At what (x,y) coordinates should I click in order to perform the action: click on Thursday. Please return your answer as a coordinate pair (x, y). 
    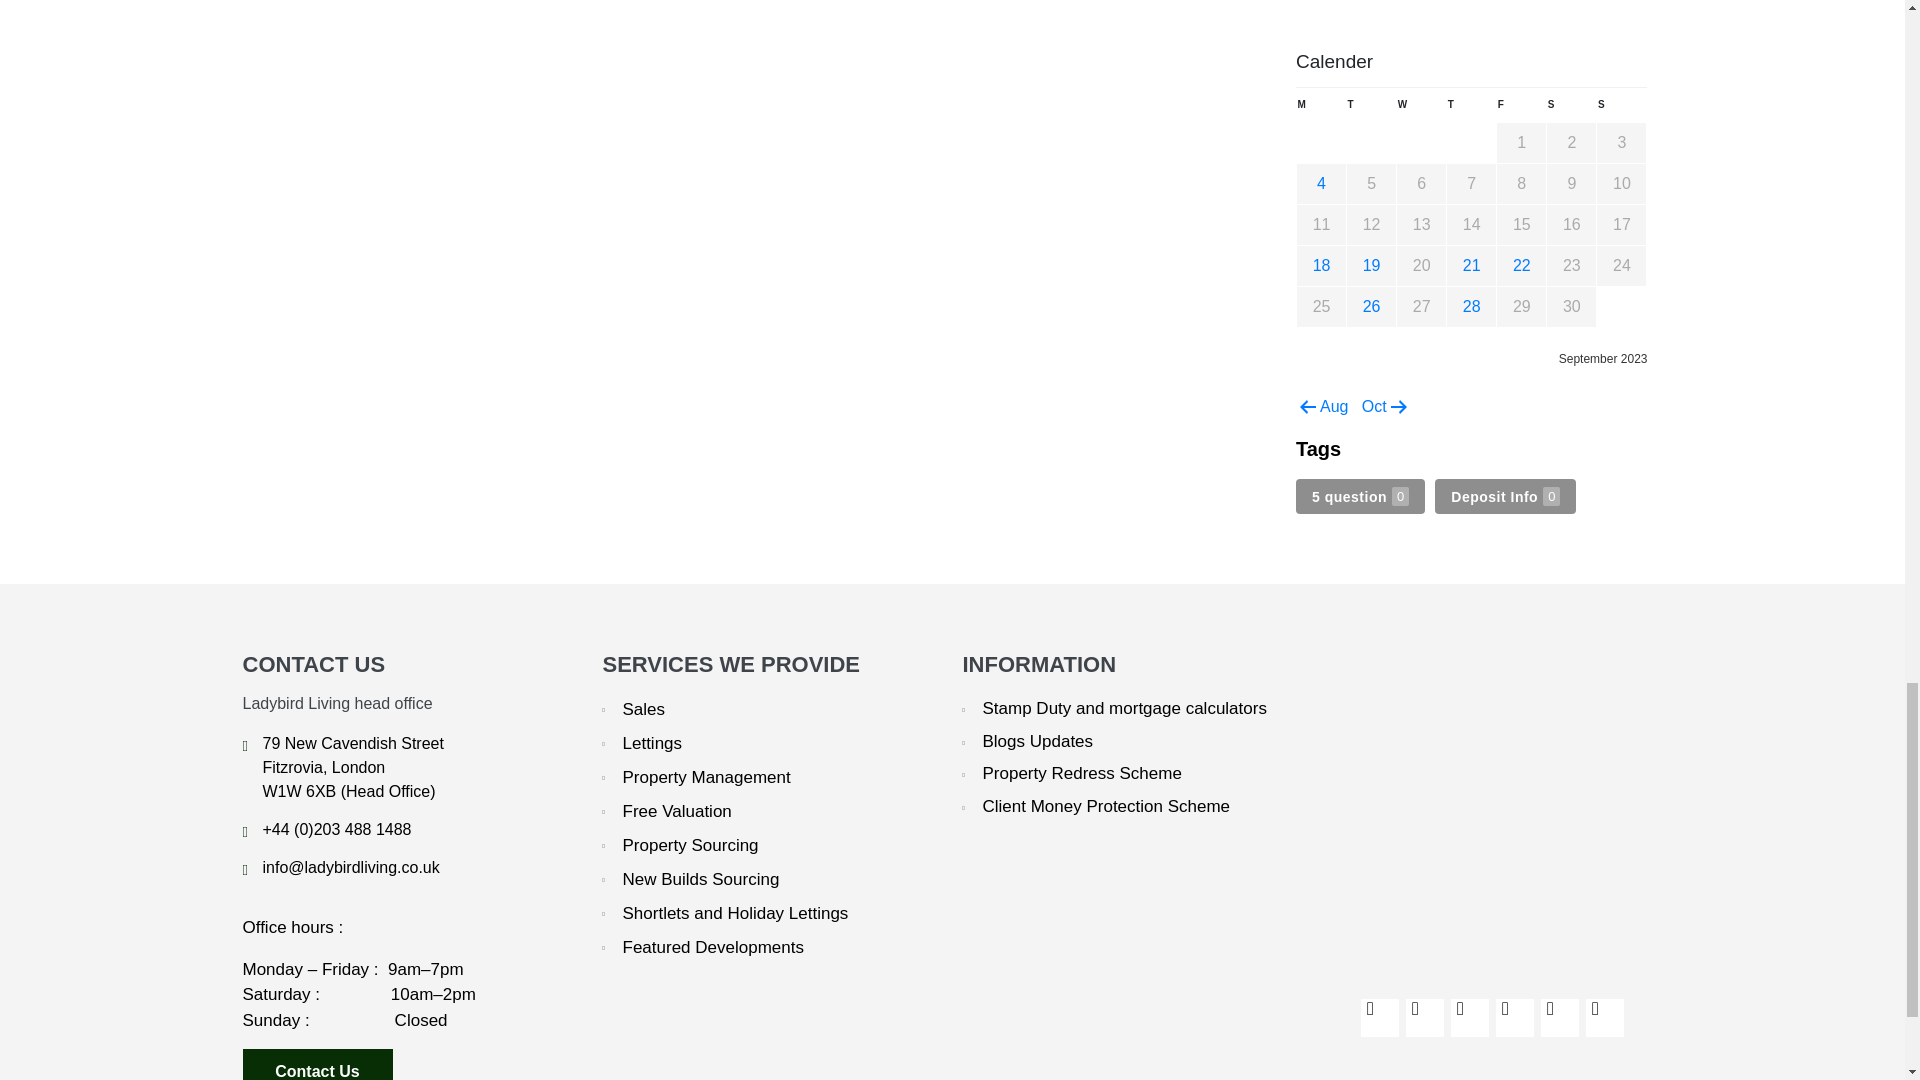
    Looking at the image, I should click on (1472, 110).